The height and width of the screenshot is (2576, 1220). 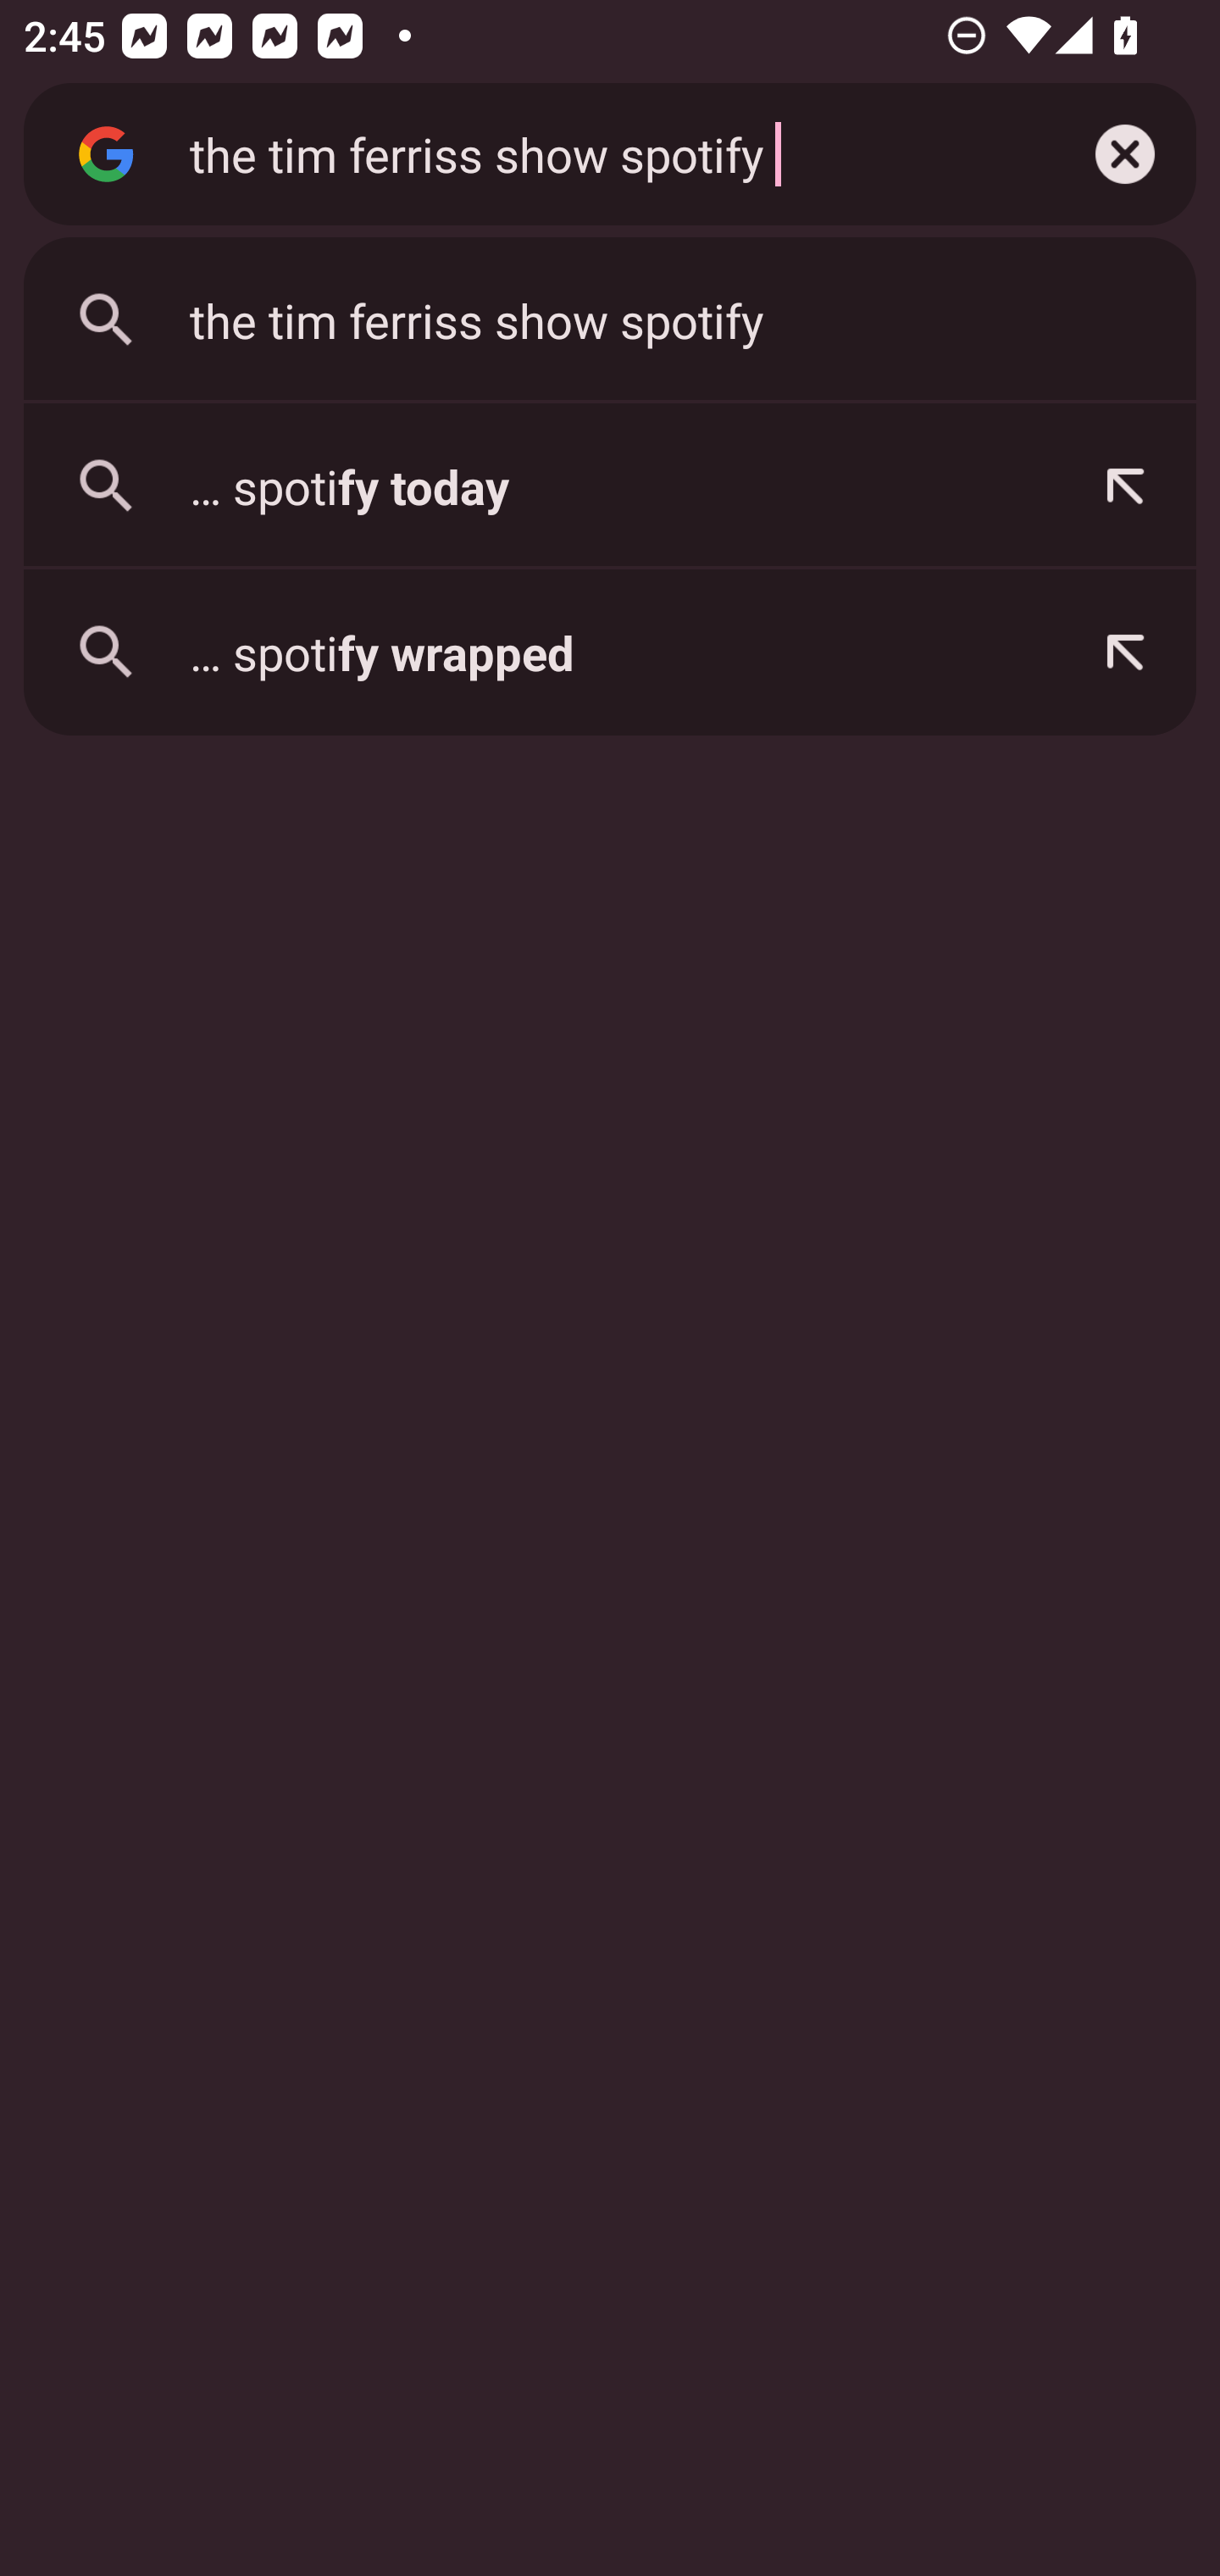 What do you see at coordinates (1125, 486) in the screenshot?
I see `Refine: the tim ferriss show spotify today` at bounding box center [1125, 486].